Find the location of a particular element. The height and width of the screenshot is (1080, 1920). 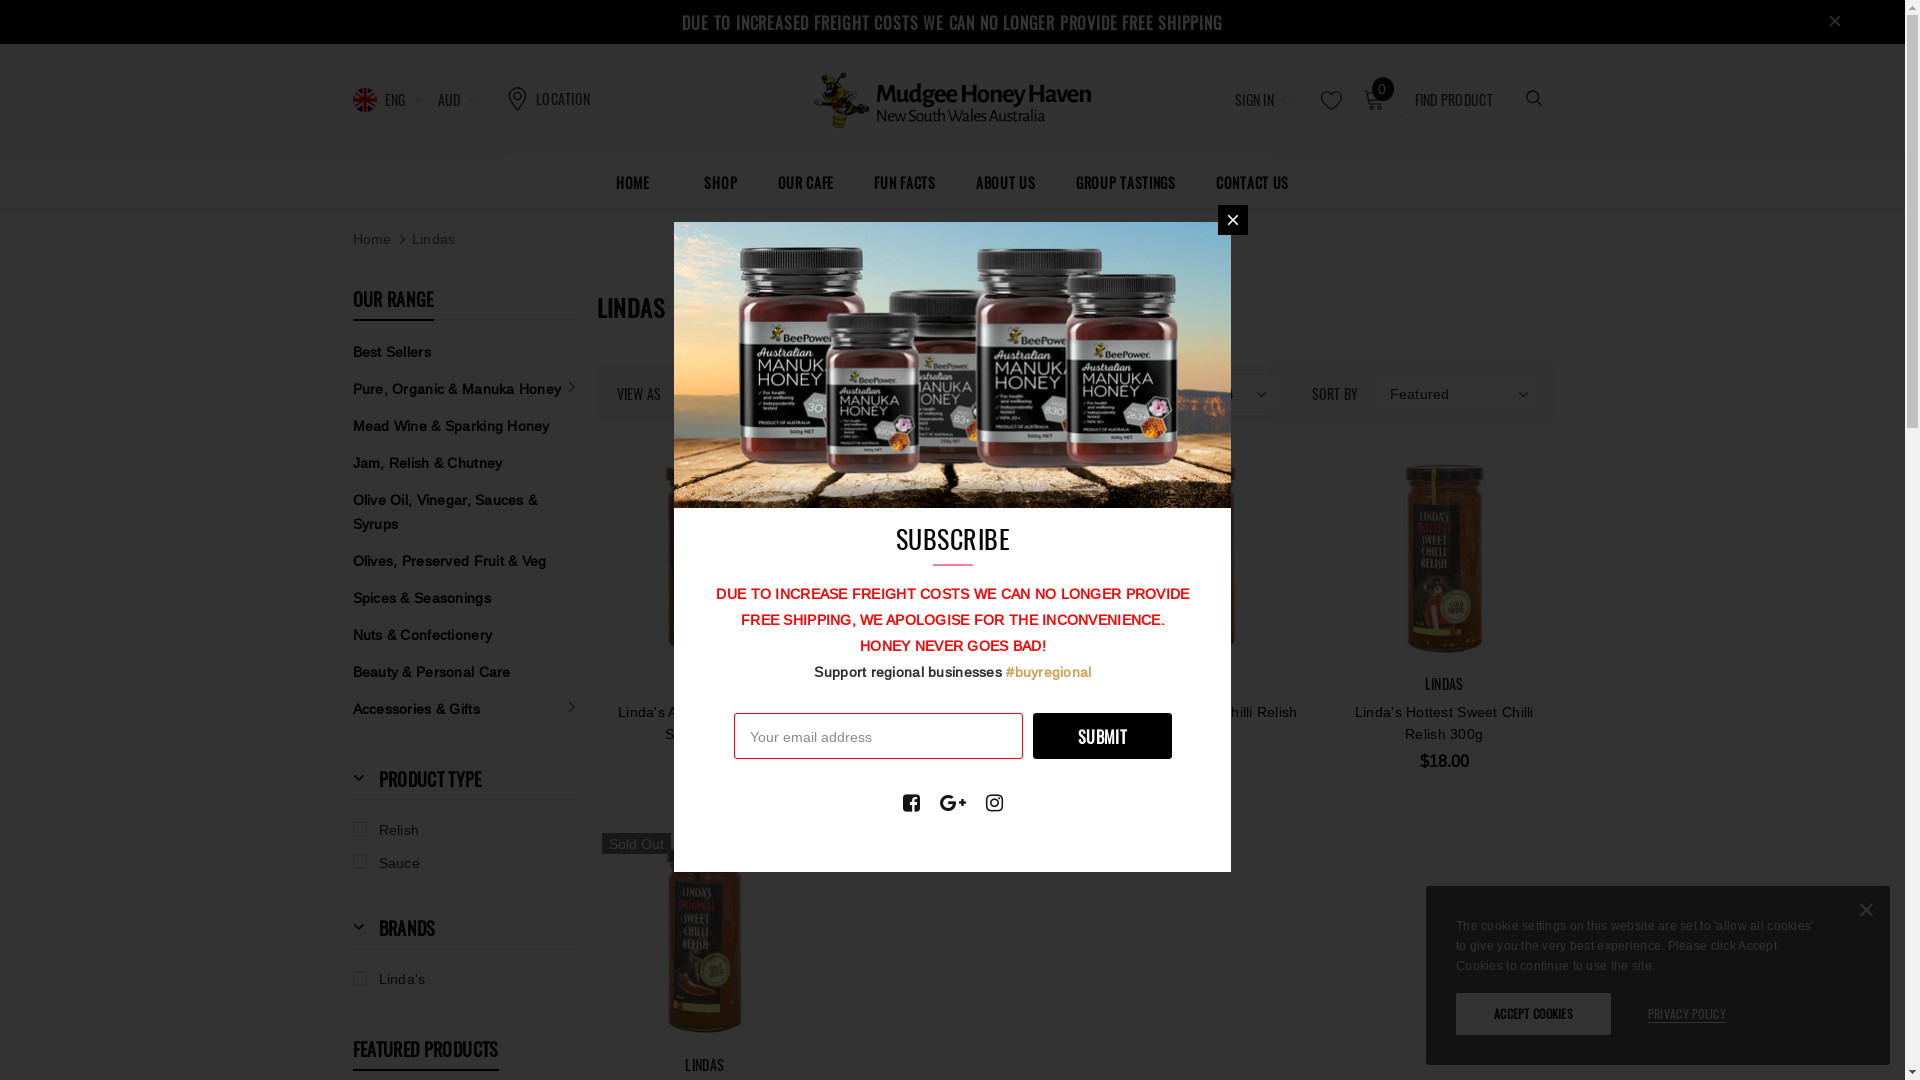

Linda'S Hot Sweet Chilli Relish 300g is located at coordinates (1198, 723).